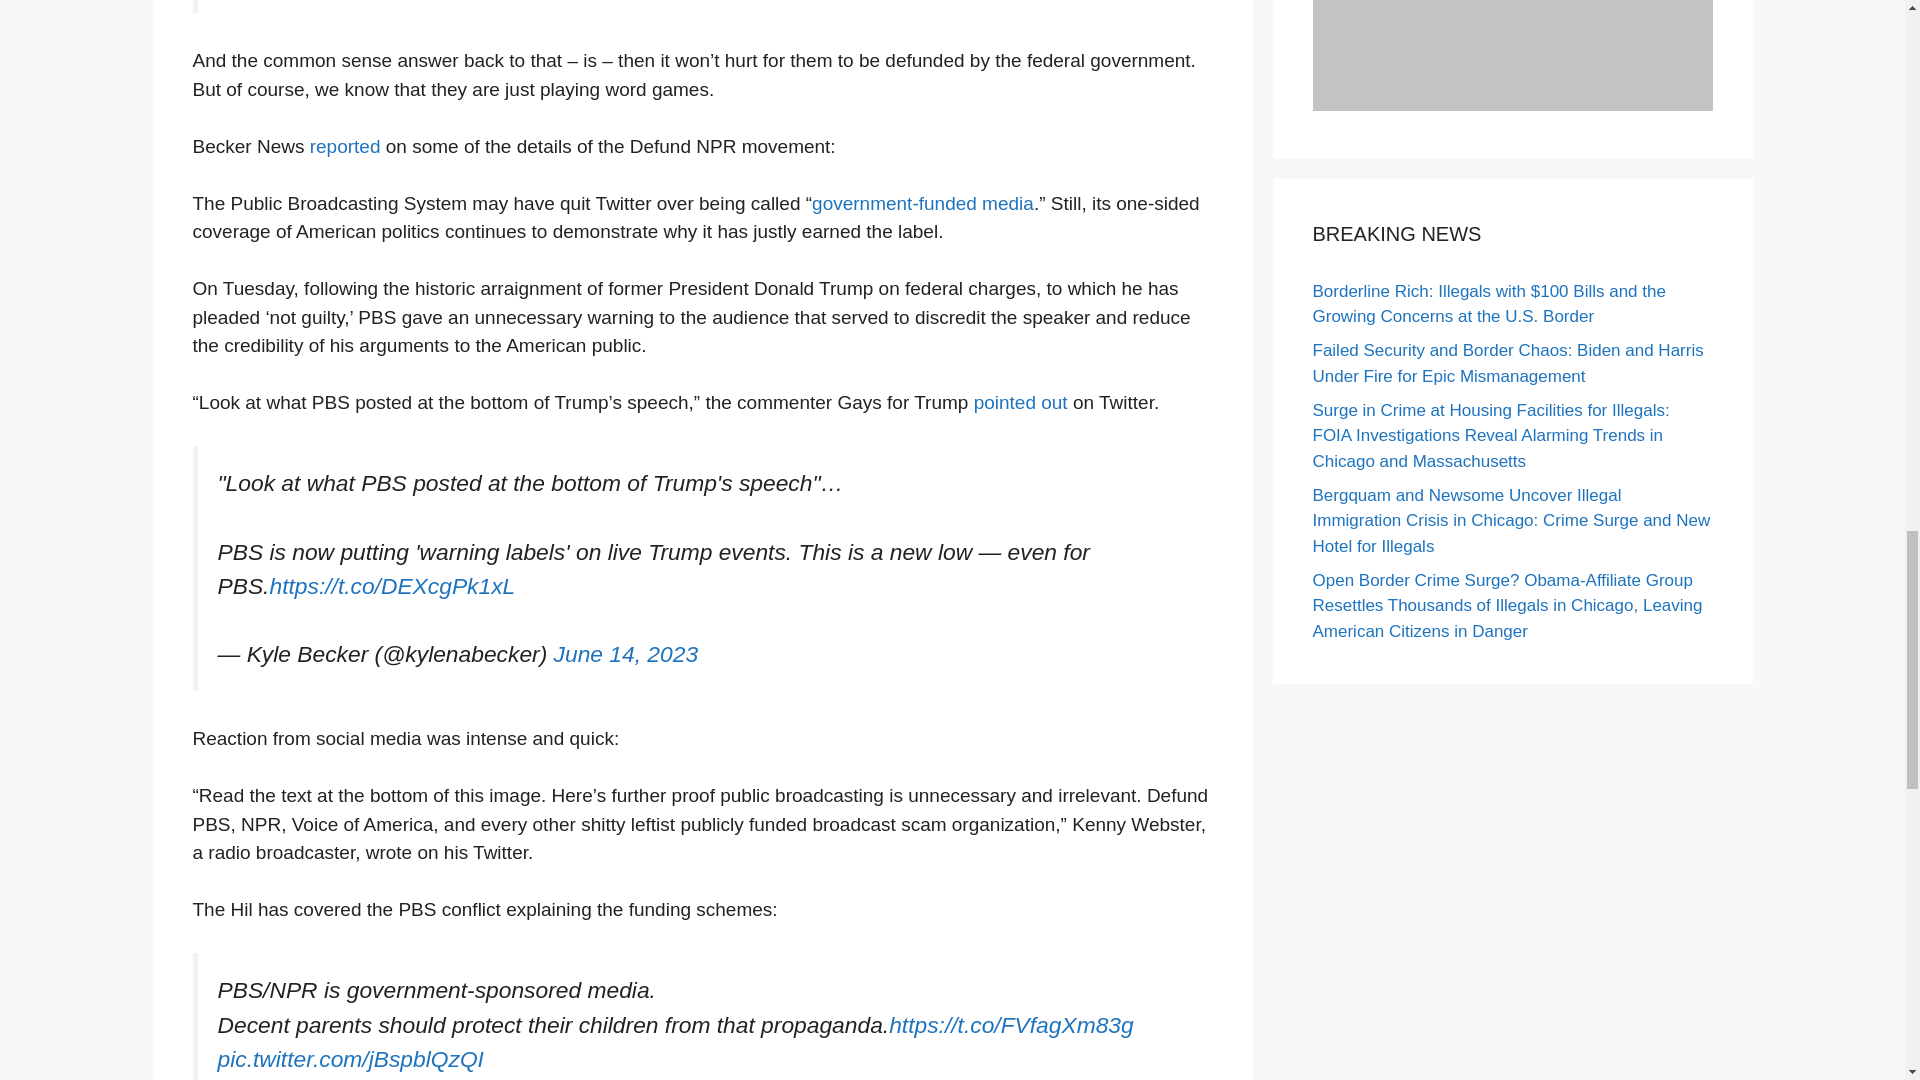 This screenshot has height=1080, width=1920. I want to click on government-funded media, so click(923, 203).